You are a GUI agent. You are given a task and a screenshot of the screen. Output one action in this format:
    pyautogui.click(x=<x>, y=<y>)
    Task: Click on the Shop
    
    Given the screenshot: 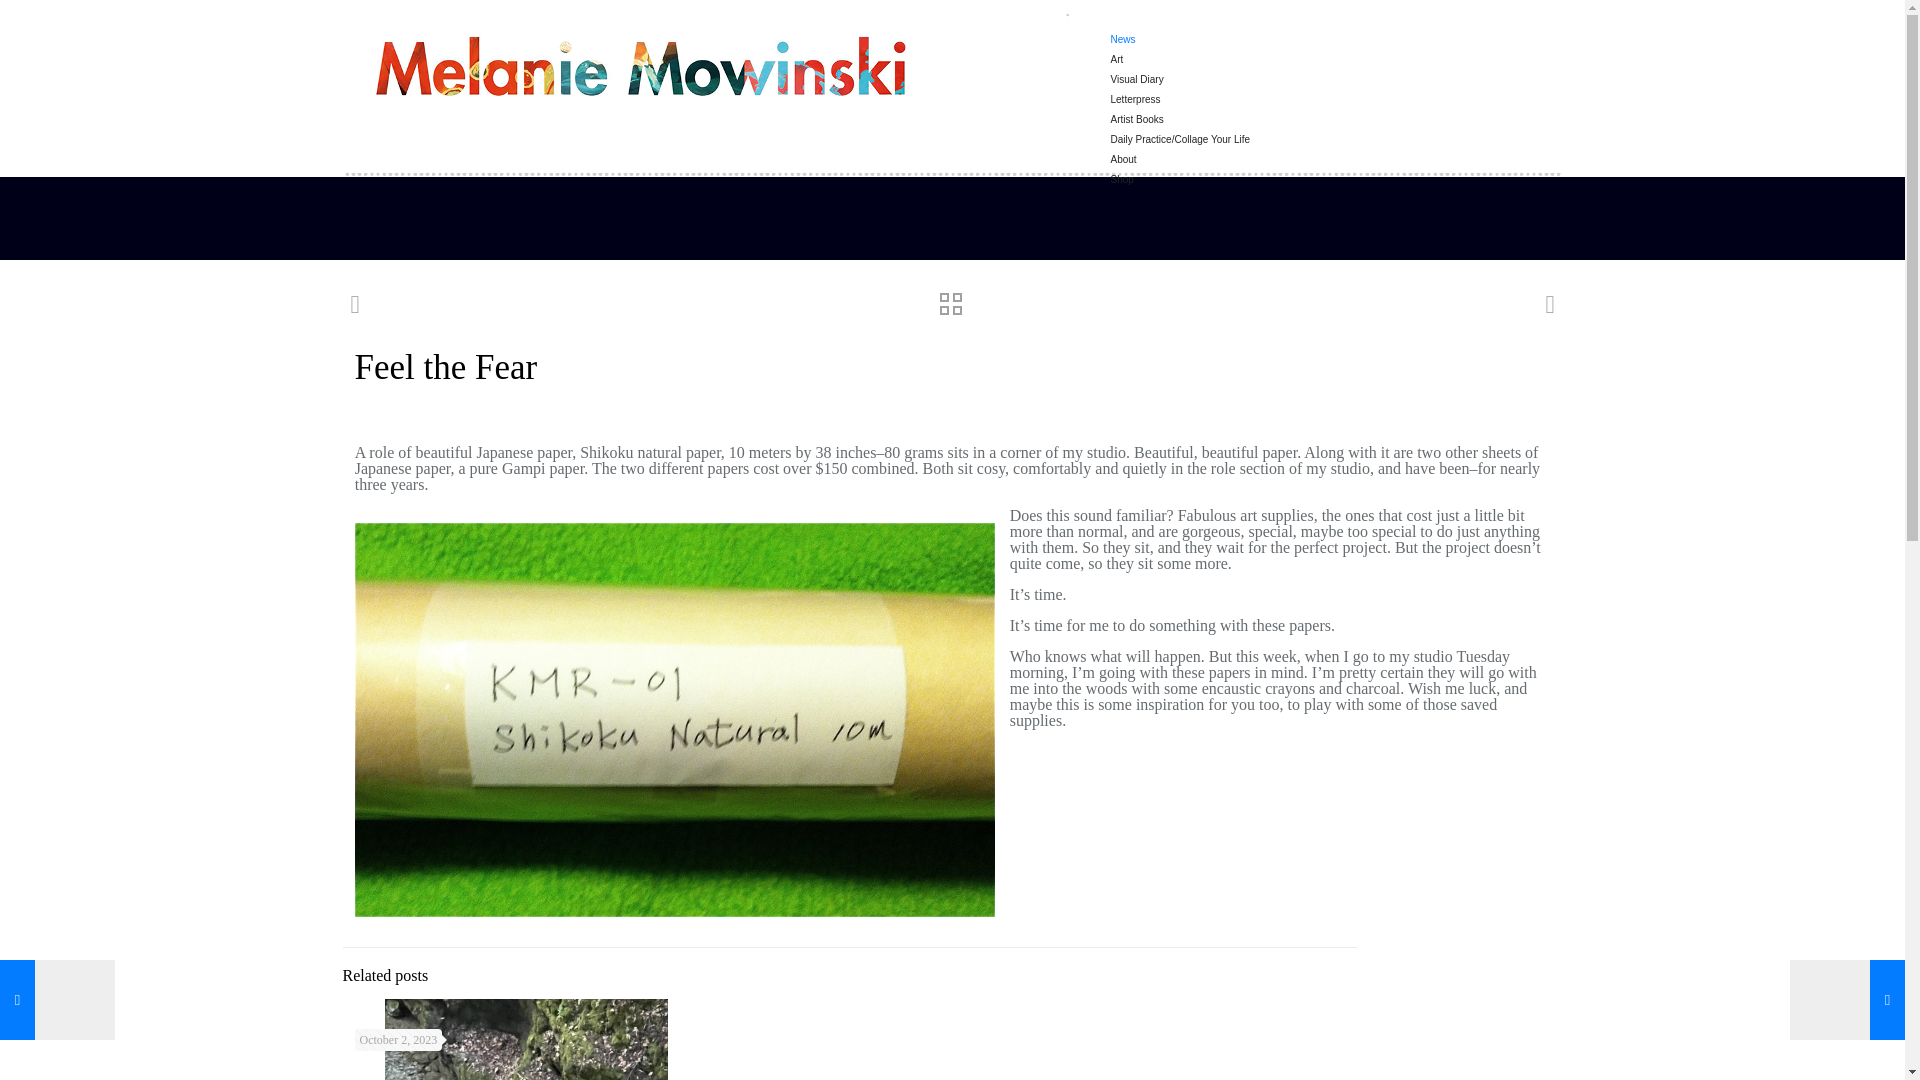 What is the action you would take?
    pyautogui.click(x=1178, y=160)
    